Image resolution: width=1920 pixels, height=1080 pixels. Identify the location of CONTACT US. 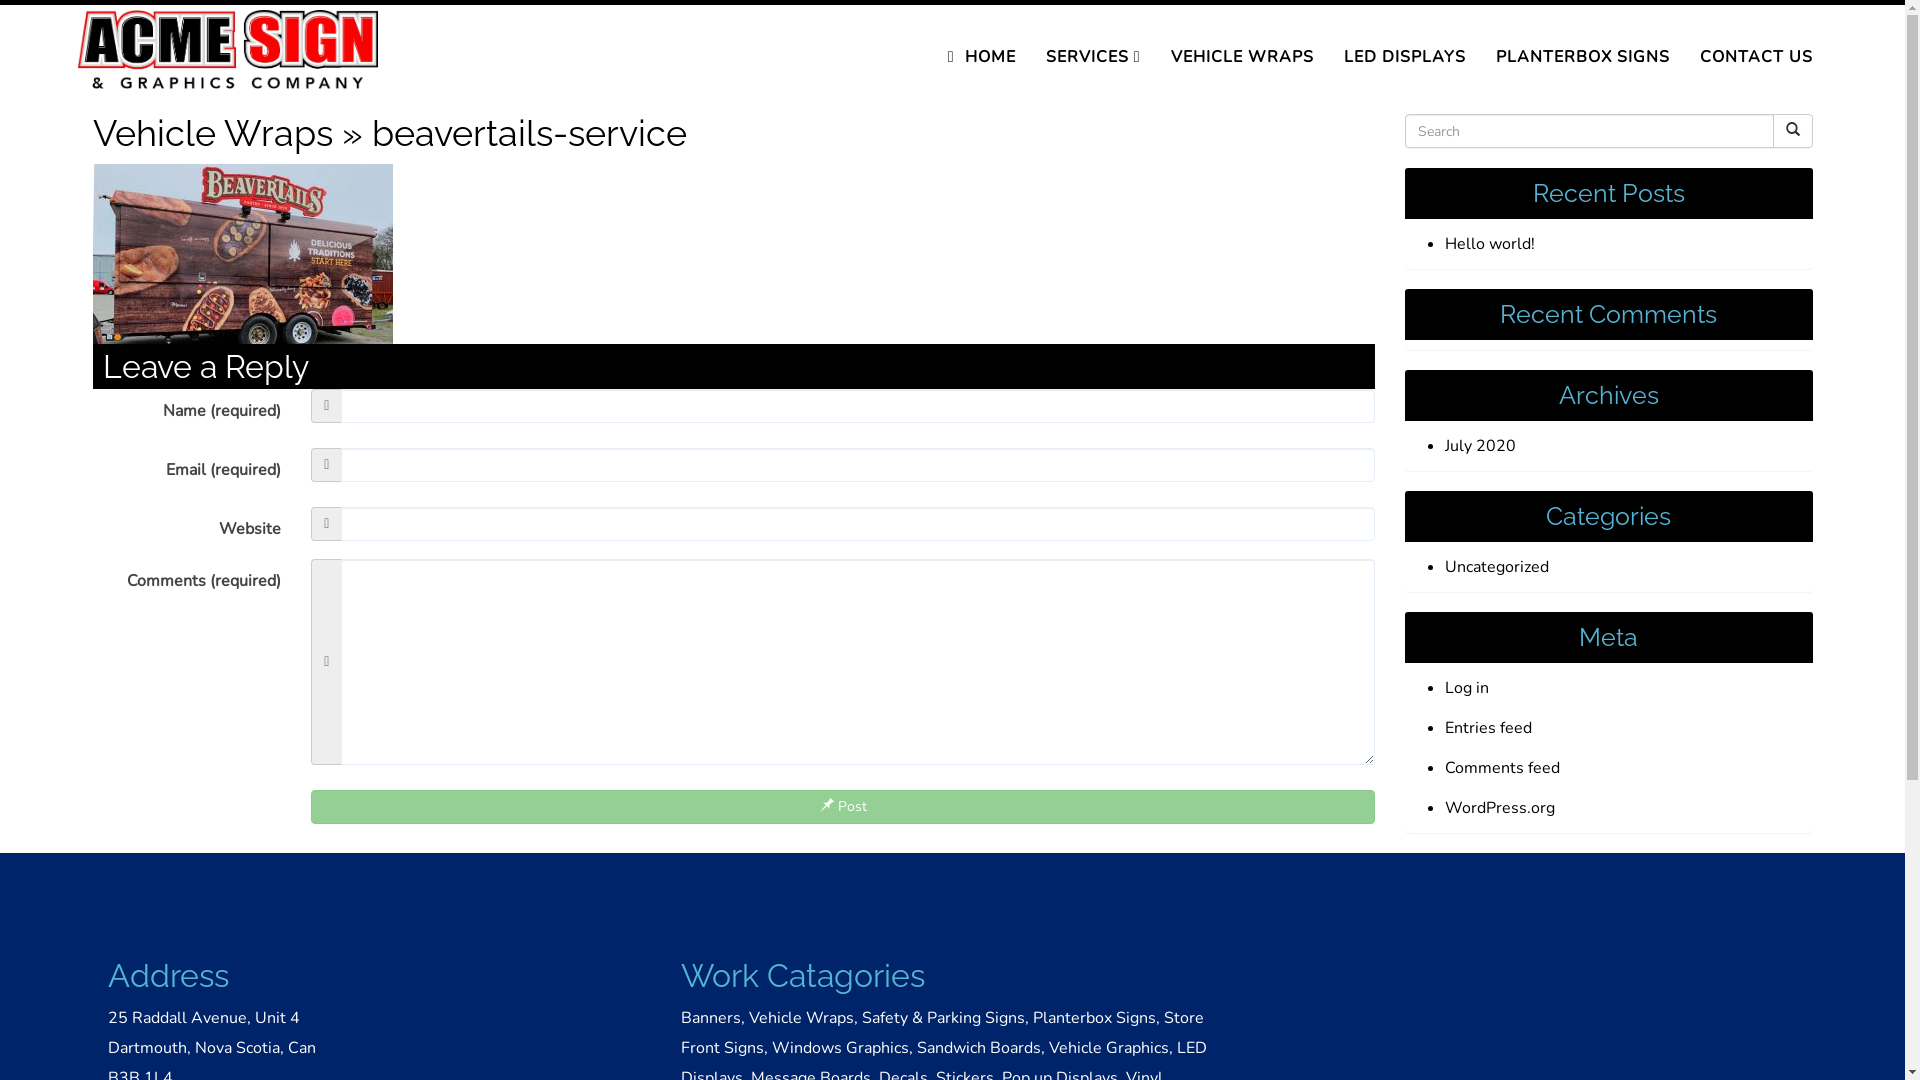
(1756, 57).